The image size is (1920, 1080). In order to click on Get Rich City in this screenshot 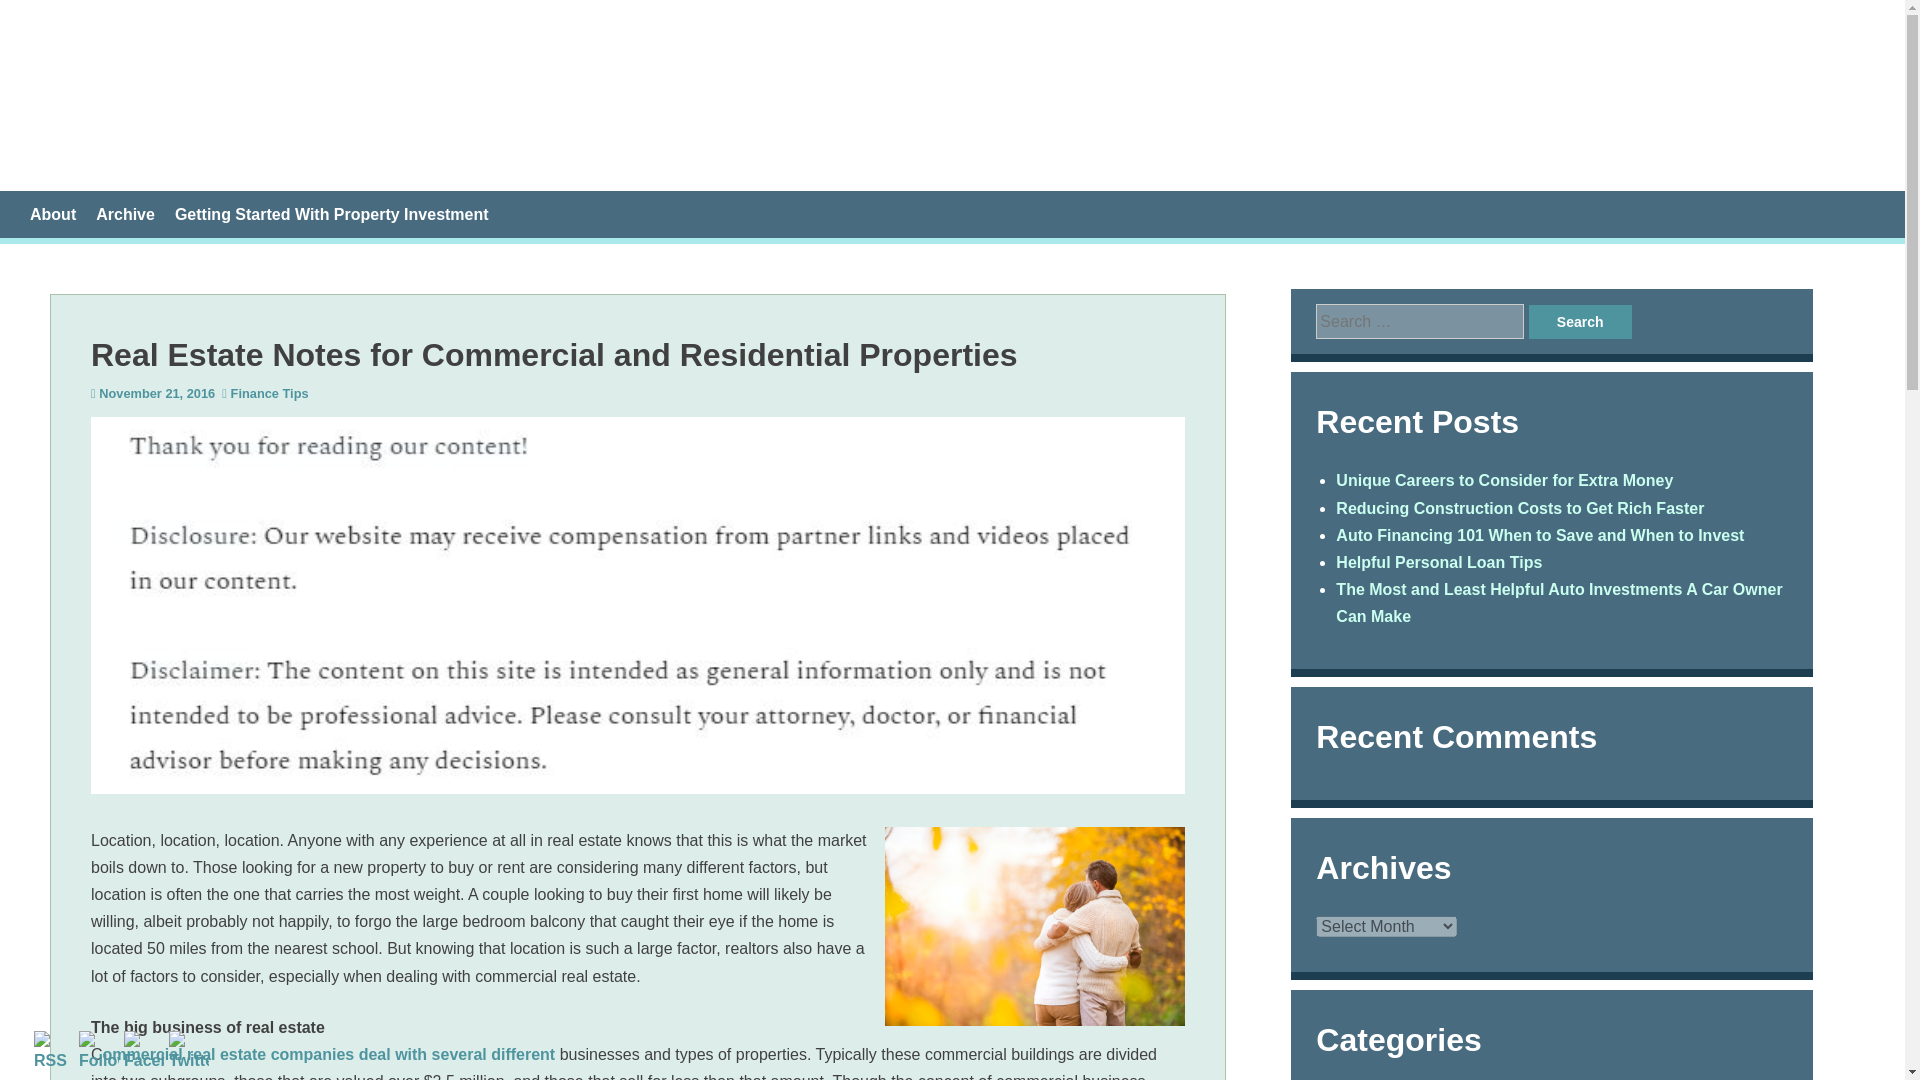, I will do `click(210, 94)`.